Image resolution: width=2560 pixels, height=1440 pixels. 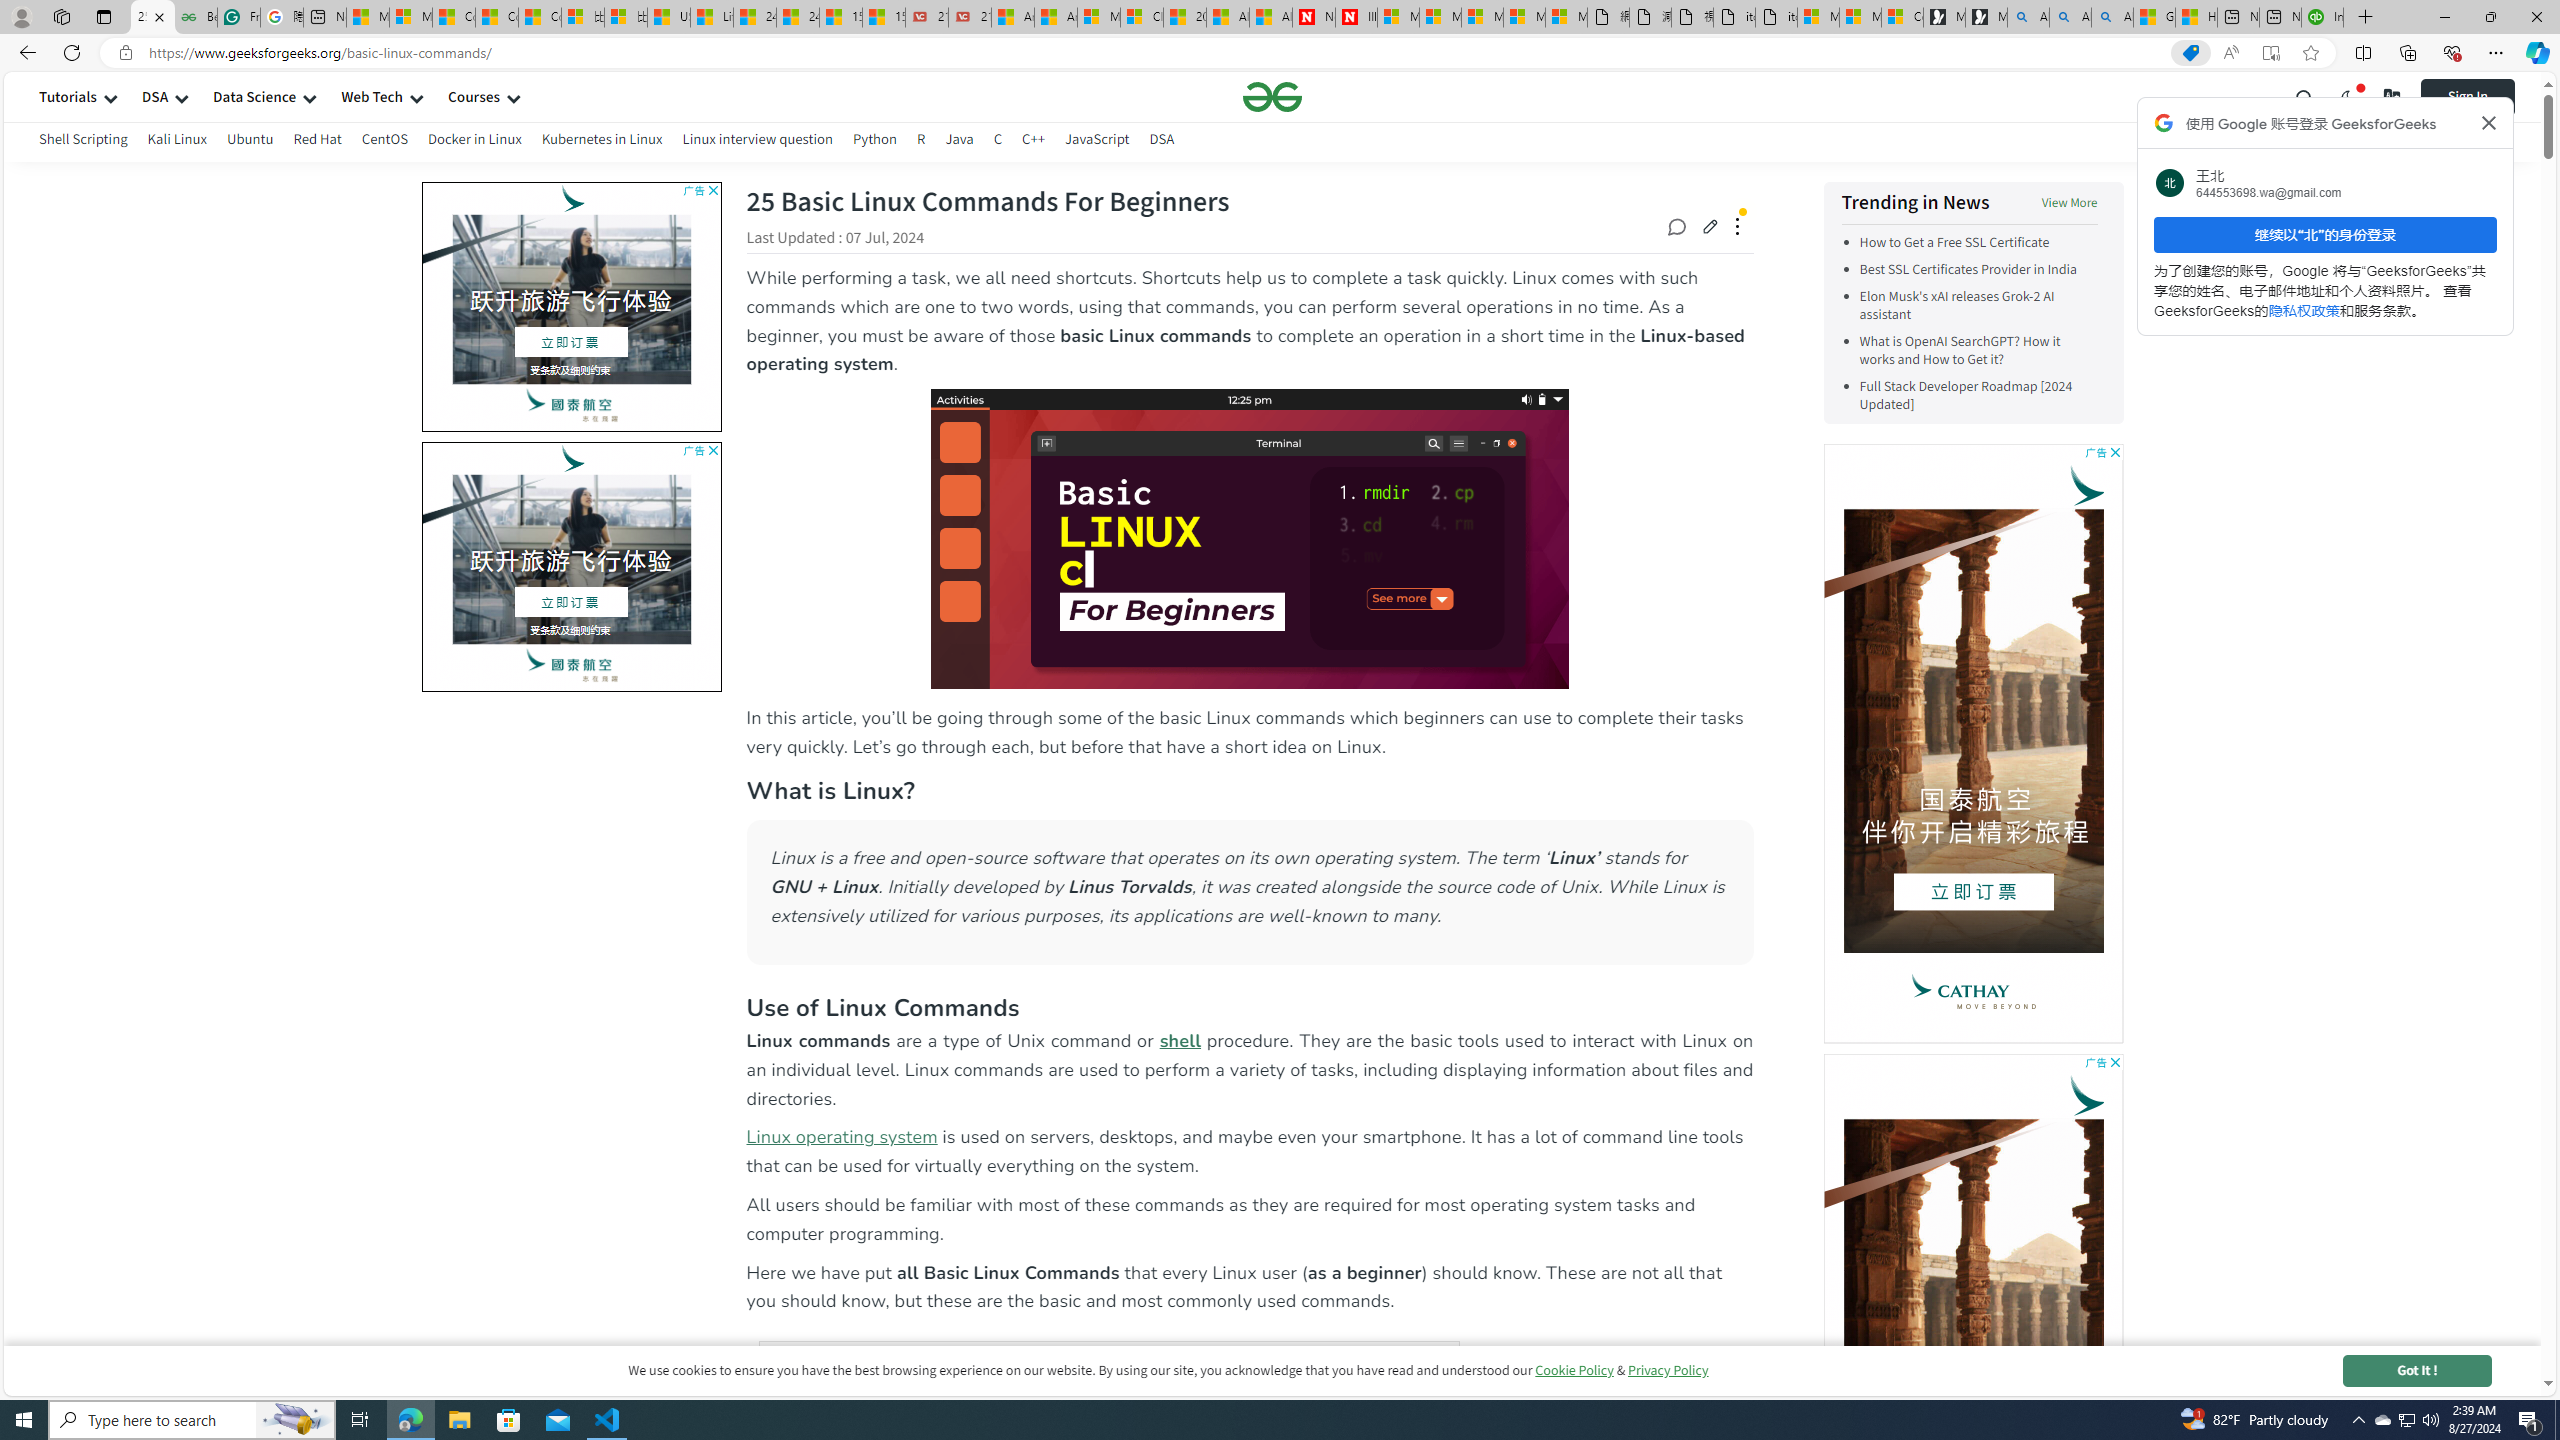 What do you see at coordinates (1096, 139) in the screenshot?
I see `JavaScript` at bounding box center [1096, 139].